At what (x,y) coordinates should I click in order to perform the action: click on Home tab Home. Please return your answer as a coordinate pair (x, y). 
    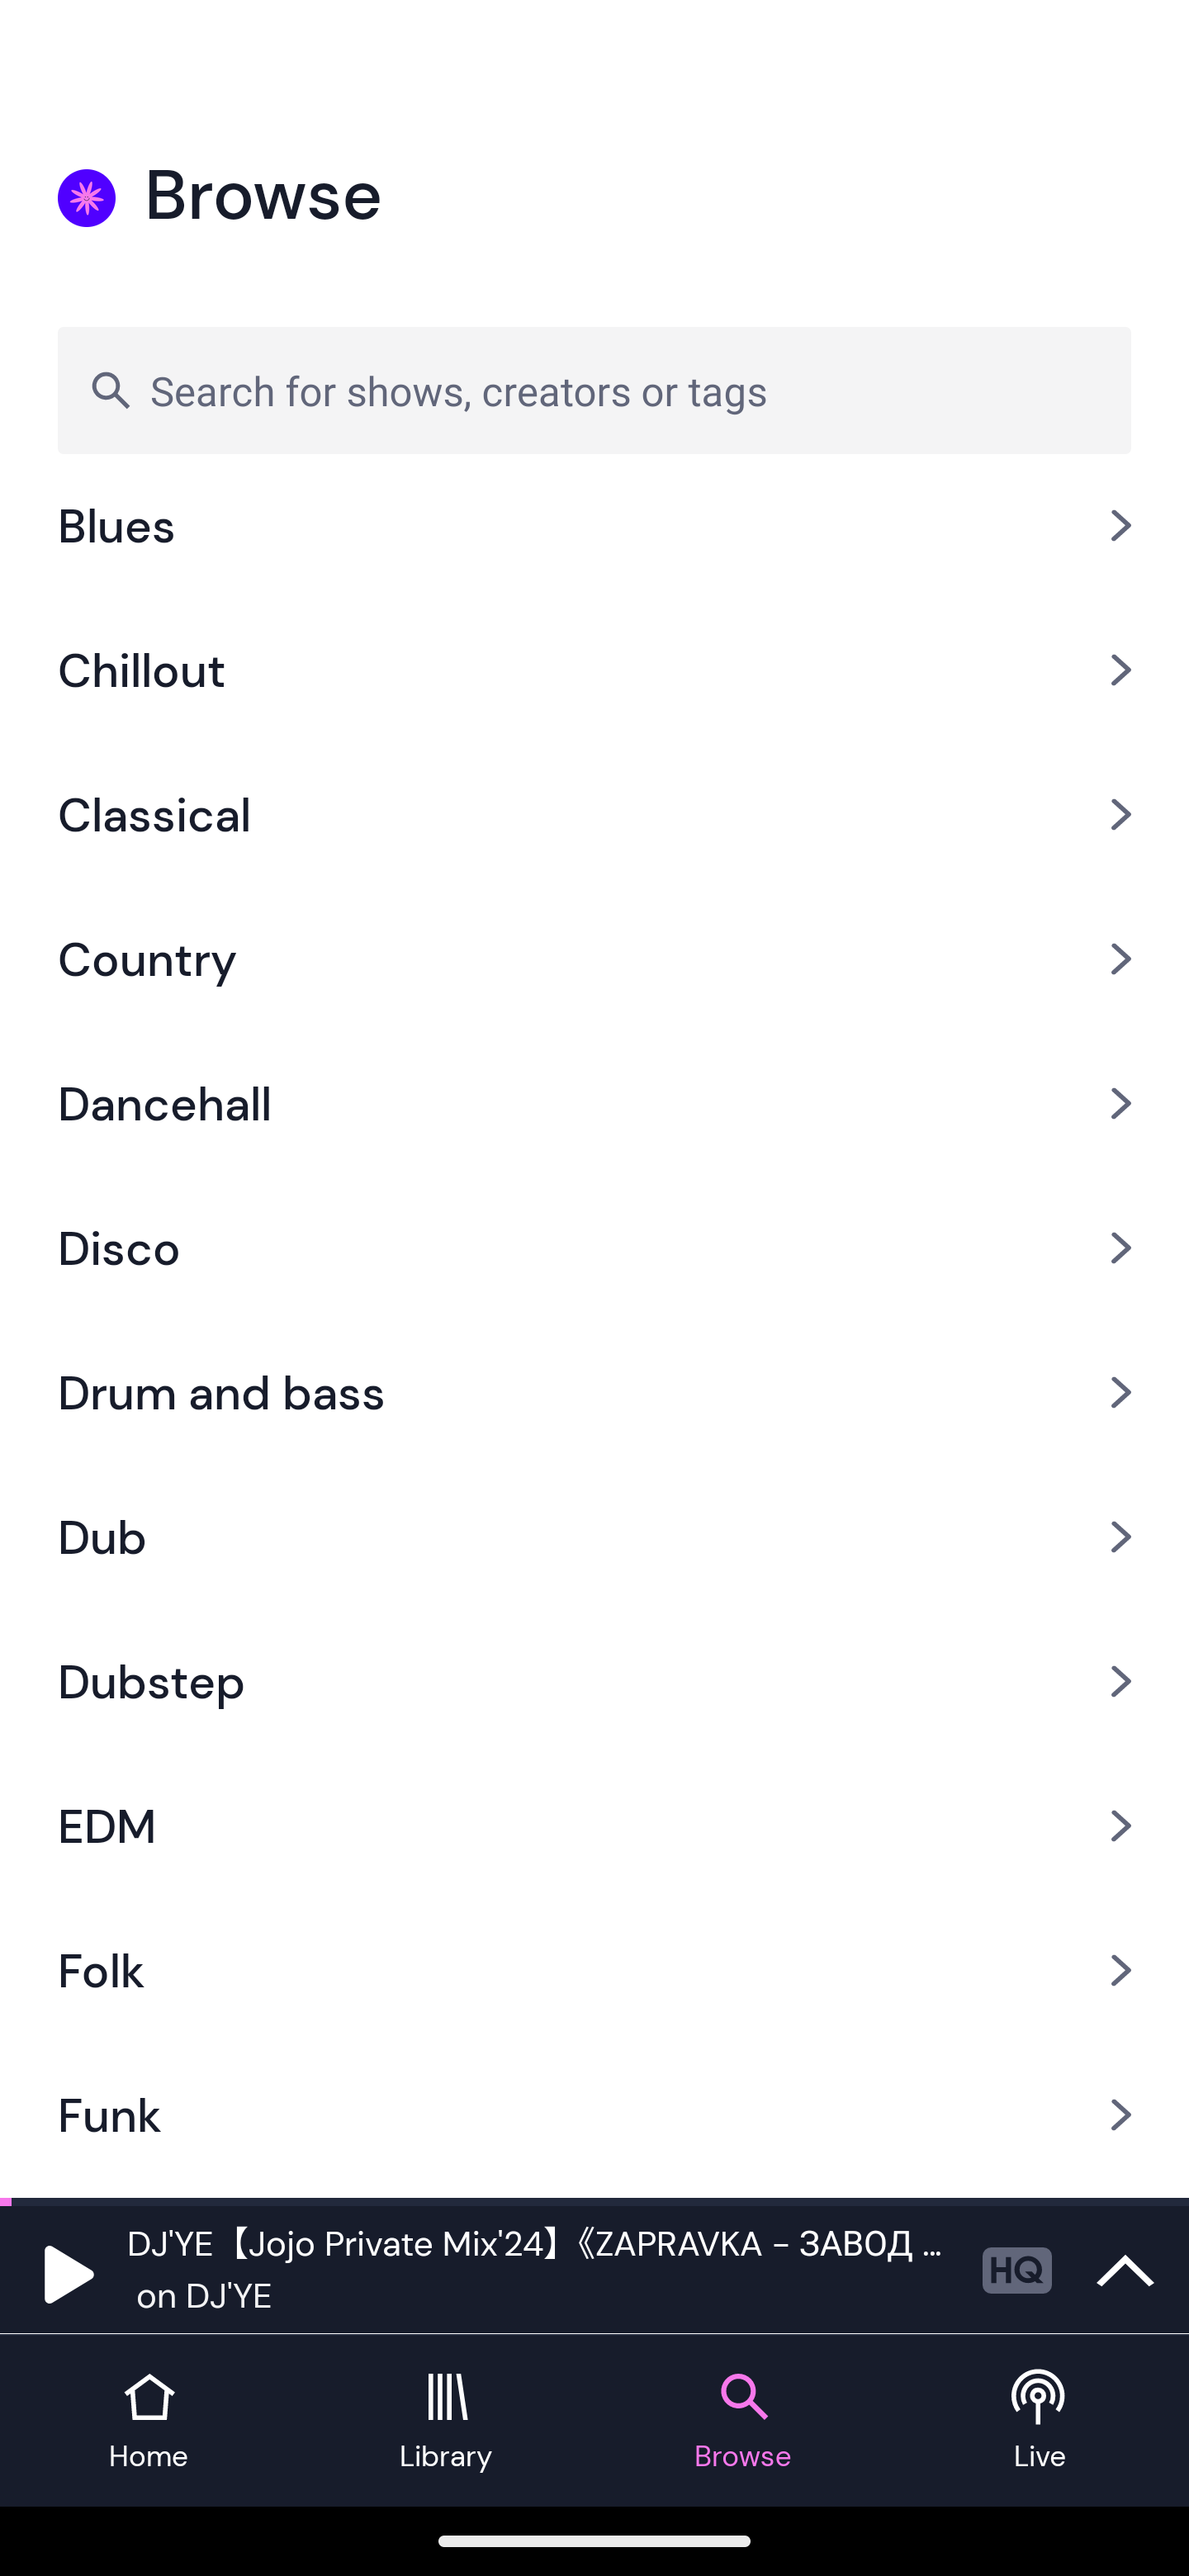
    Looking at the image, I should click on (149, 2421).